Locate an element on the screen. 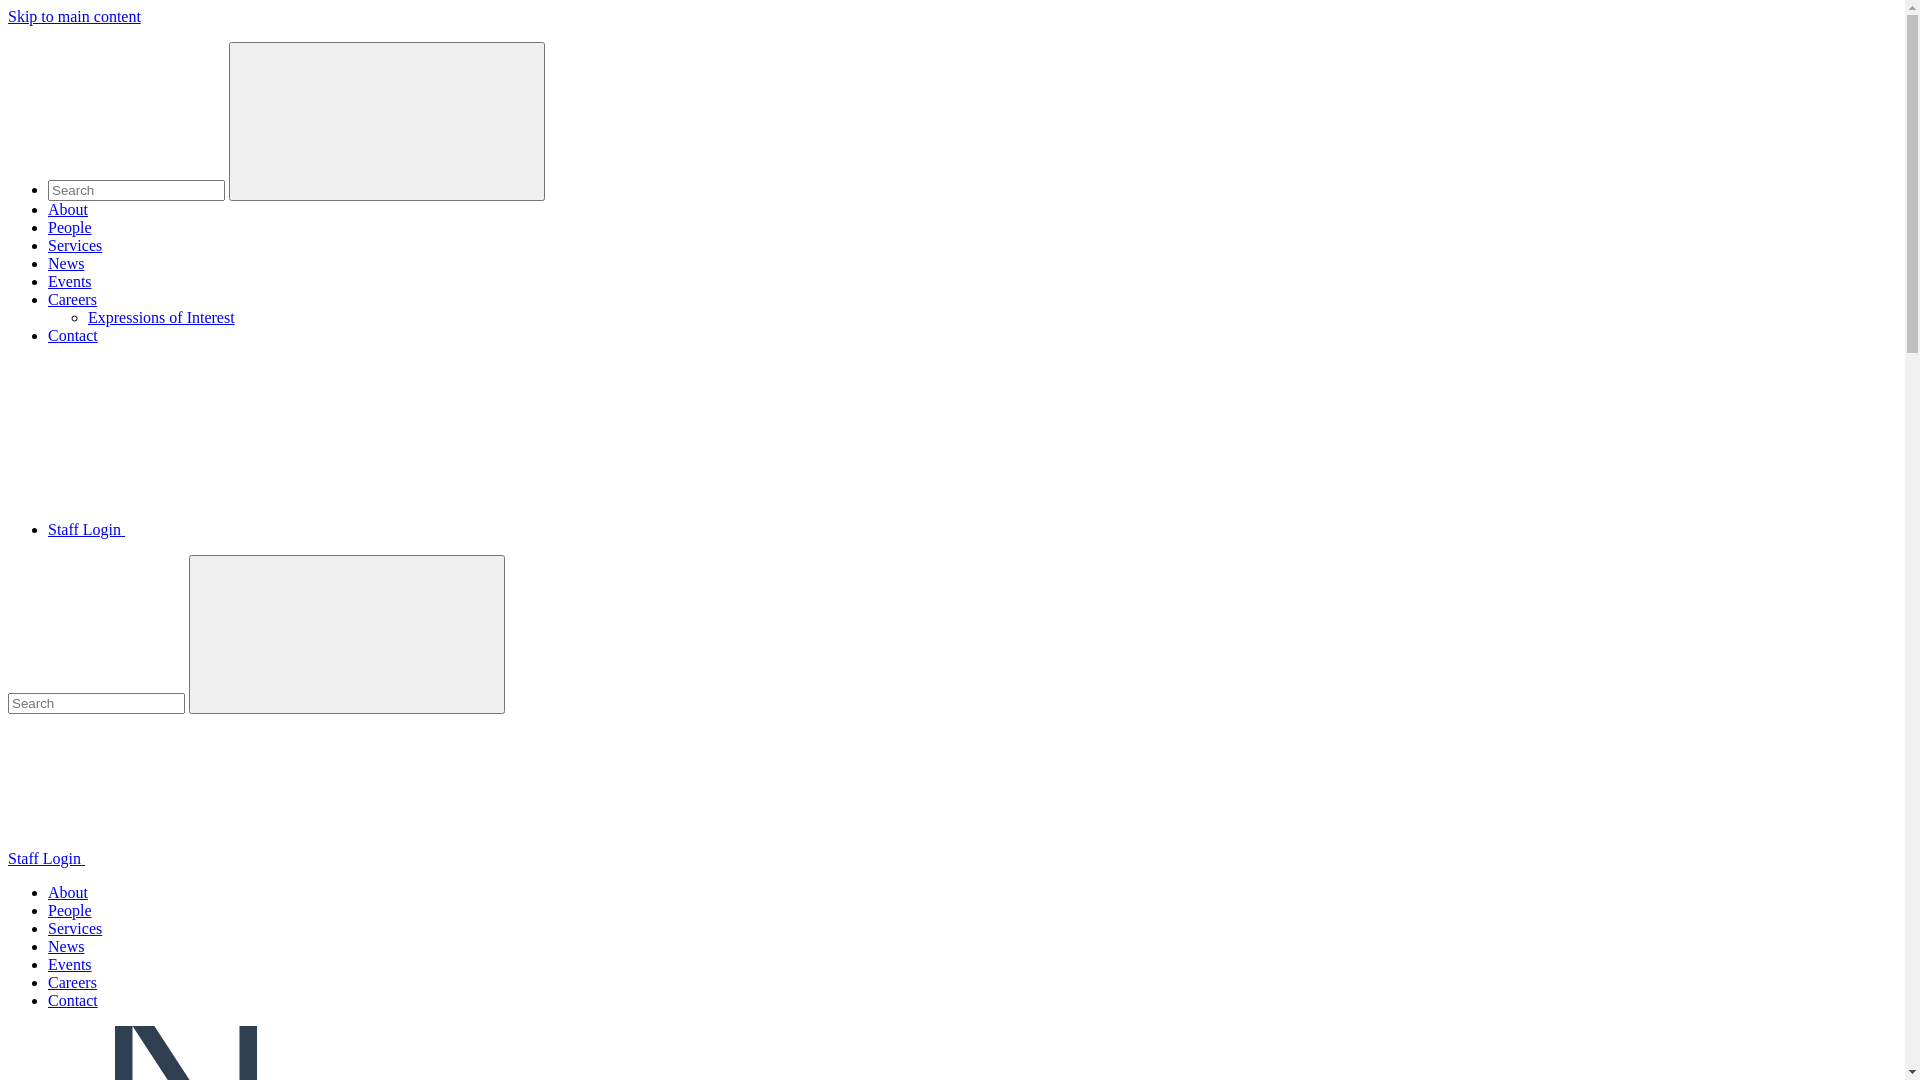 The height and width of the screenshot is (1080, 1920). Staff Login is located at coordinates (952, 791).